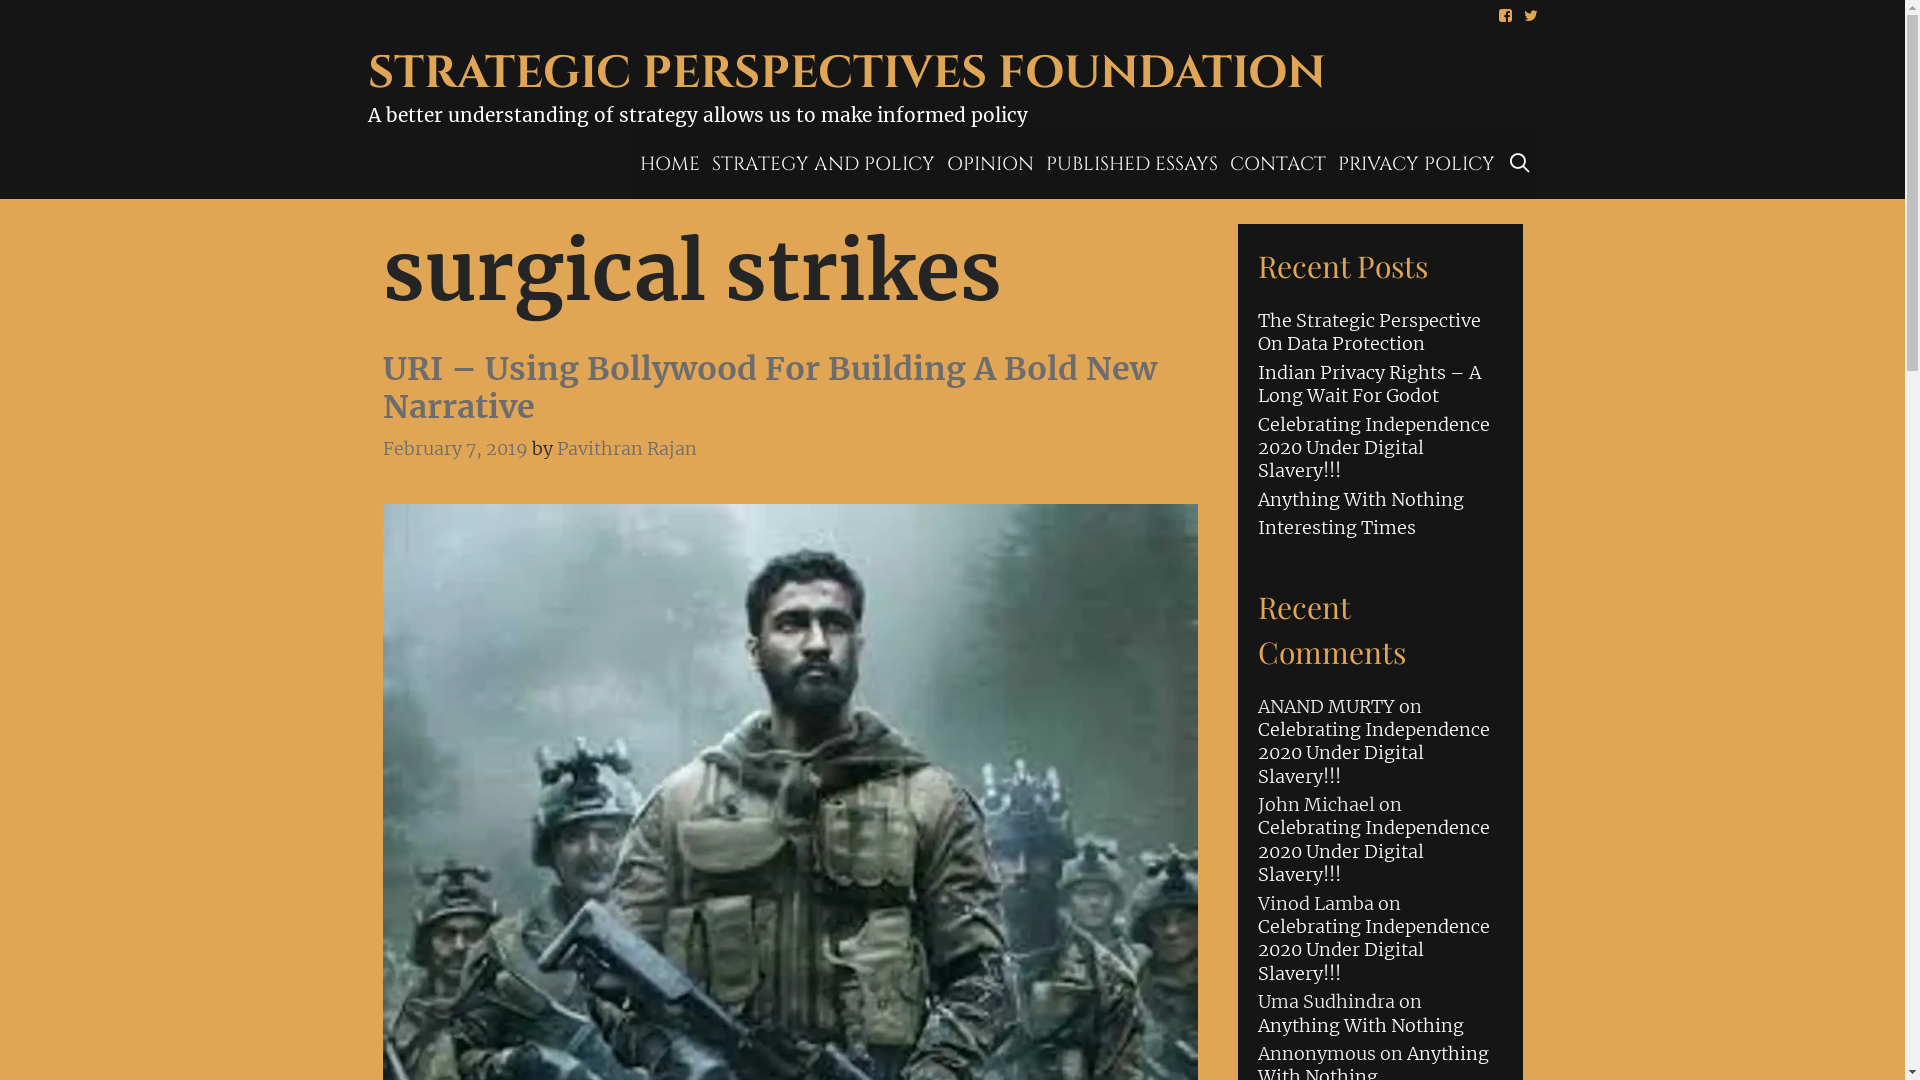 Image resolution: width=1920 pixels, height=1080 pixels. Describe the element at coordinates (454, 448) in the screenshot. I see `February 7, 2019` at that location.